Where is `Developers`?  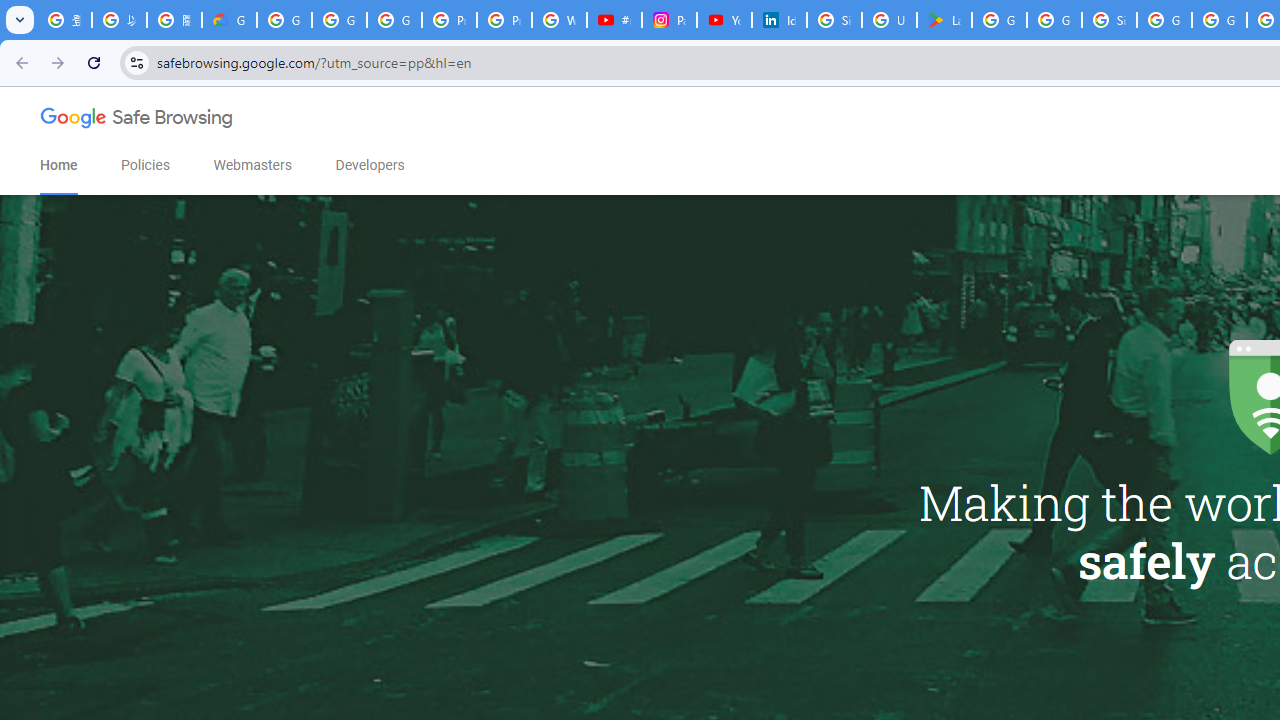 Developers is located at coordinates (370, 165).